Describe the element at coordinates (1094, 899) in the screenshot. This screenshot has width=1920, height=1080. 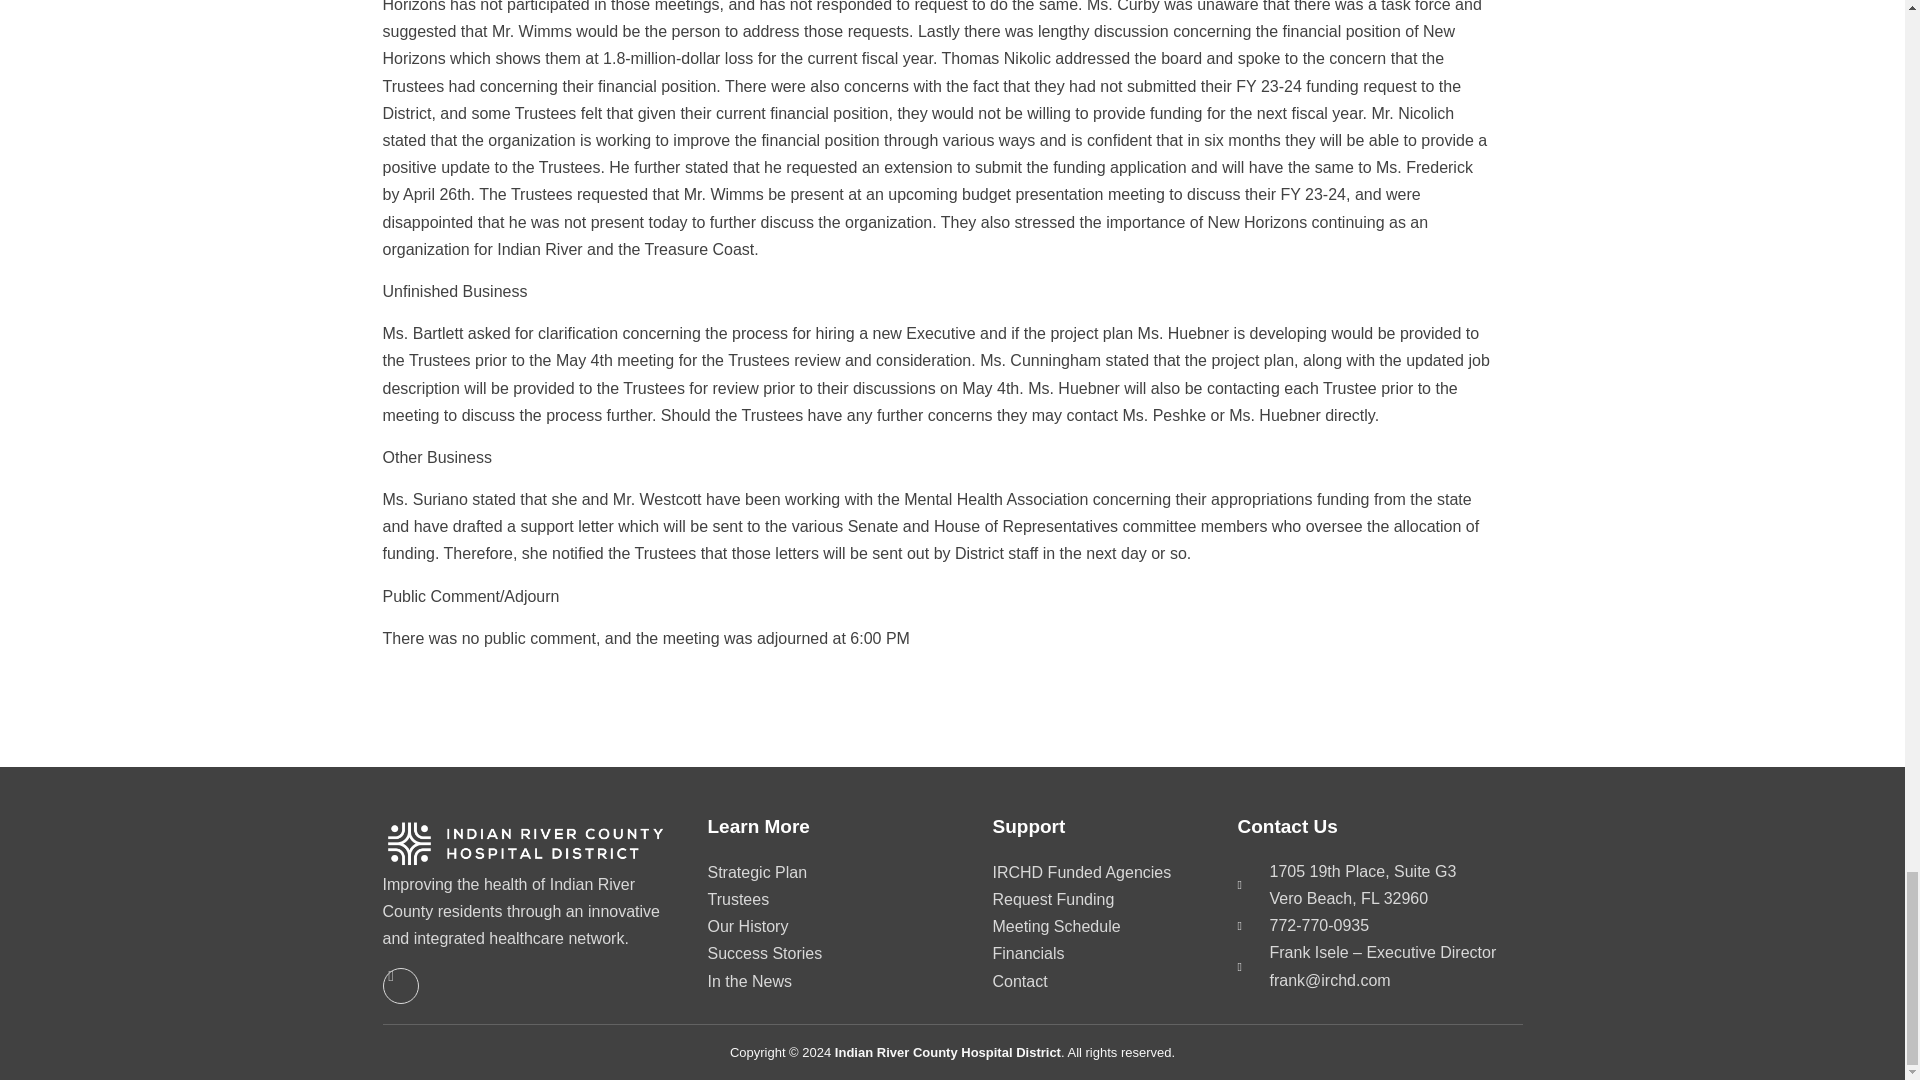
I see `Request Funding` at that location.